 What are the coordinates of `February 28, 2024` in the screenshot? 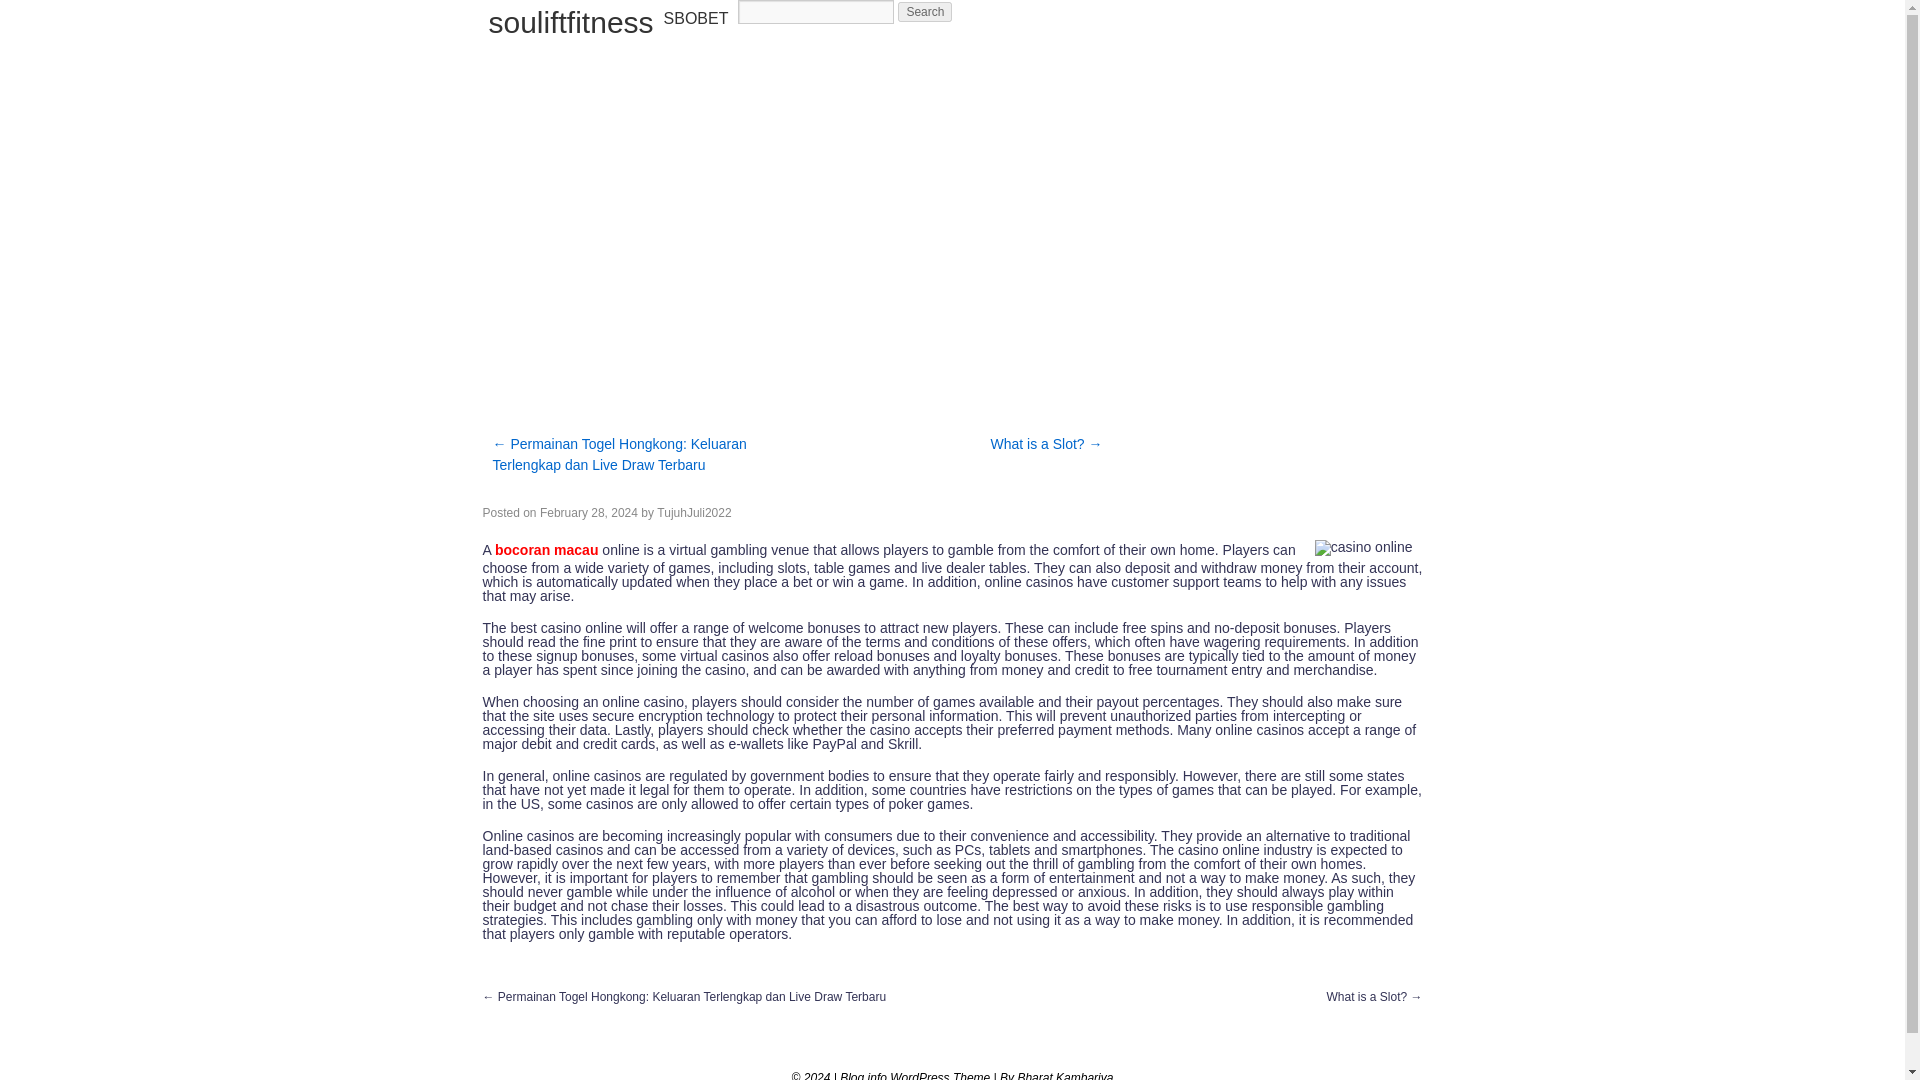 It's located at (588, 512).